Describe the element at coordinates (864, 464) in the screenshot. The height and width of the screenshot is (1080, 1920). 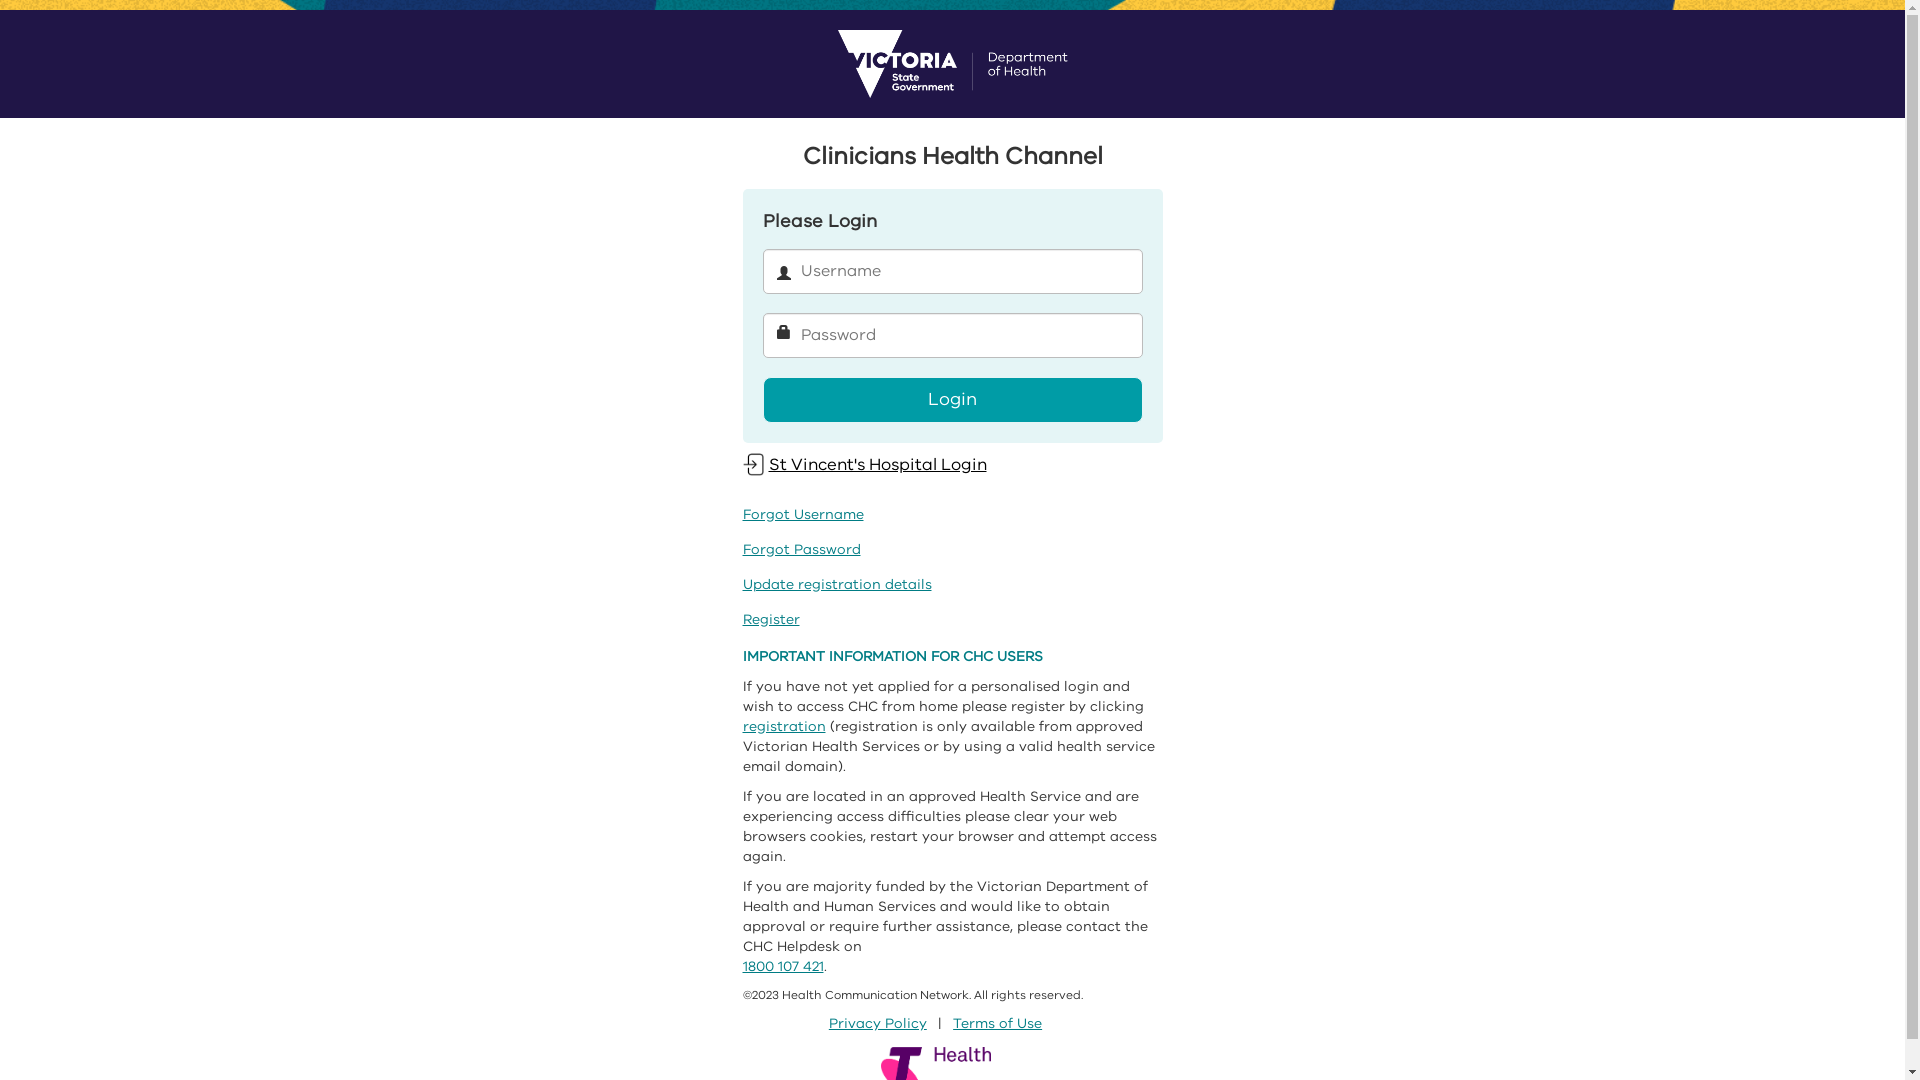
I see `St Vincent's Hospital Login` at that location.